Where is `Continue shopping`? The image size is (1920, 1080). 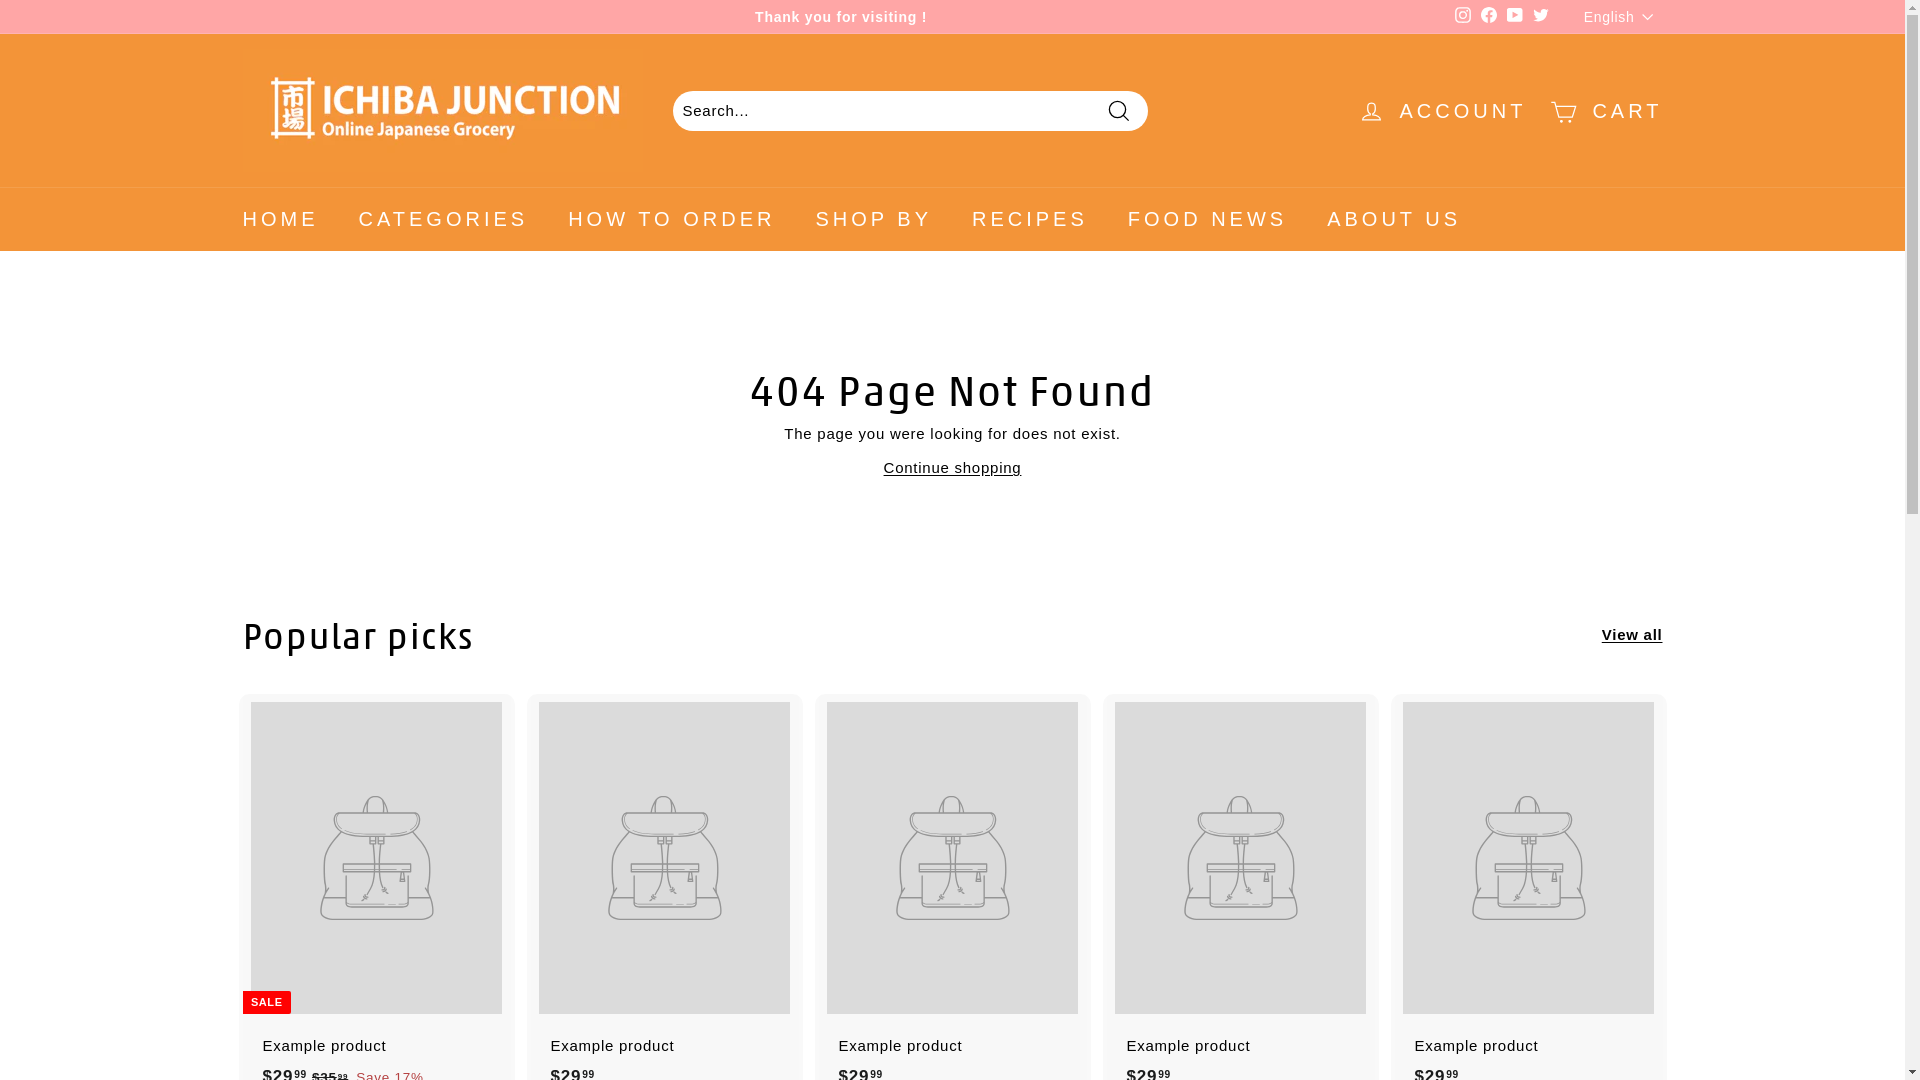
Continue shopping is located at coordinates (953, 468).